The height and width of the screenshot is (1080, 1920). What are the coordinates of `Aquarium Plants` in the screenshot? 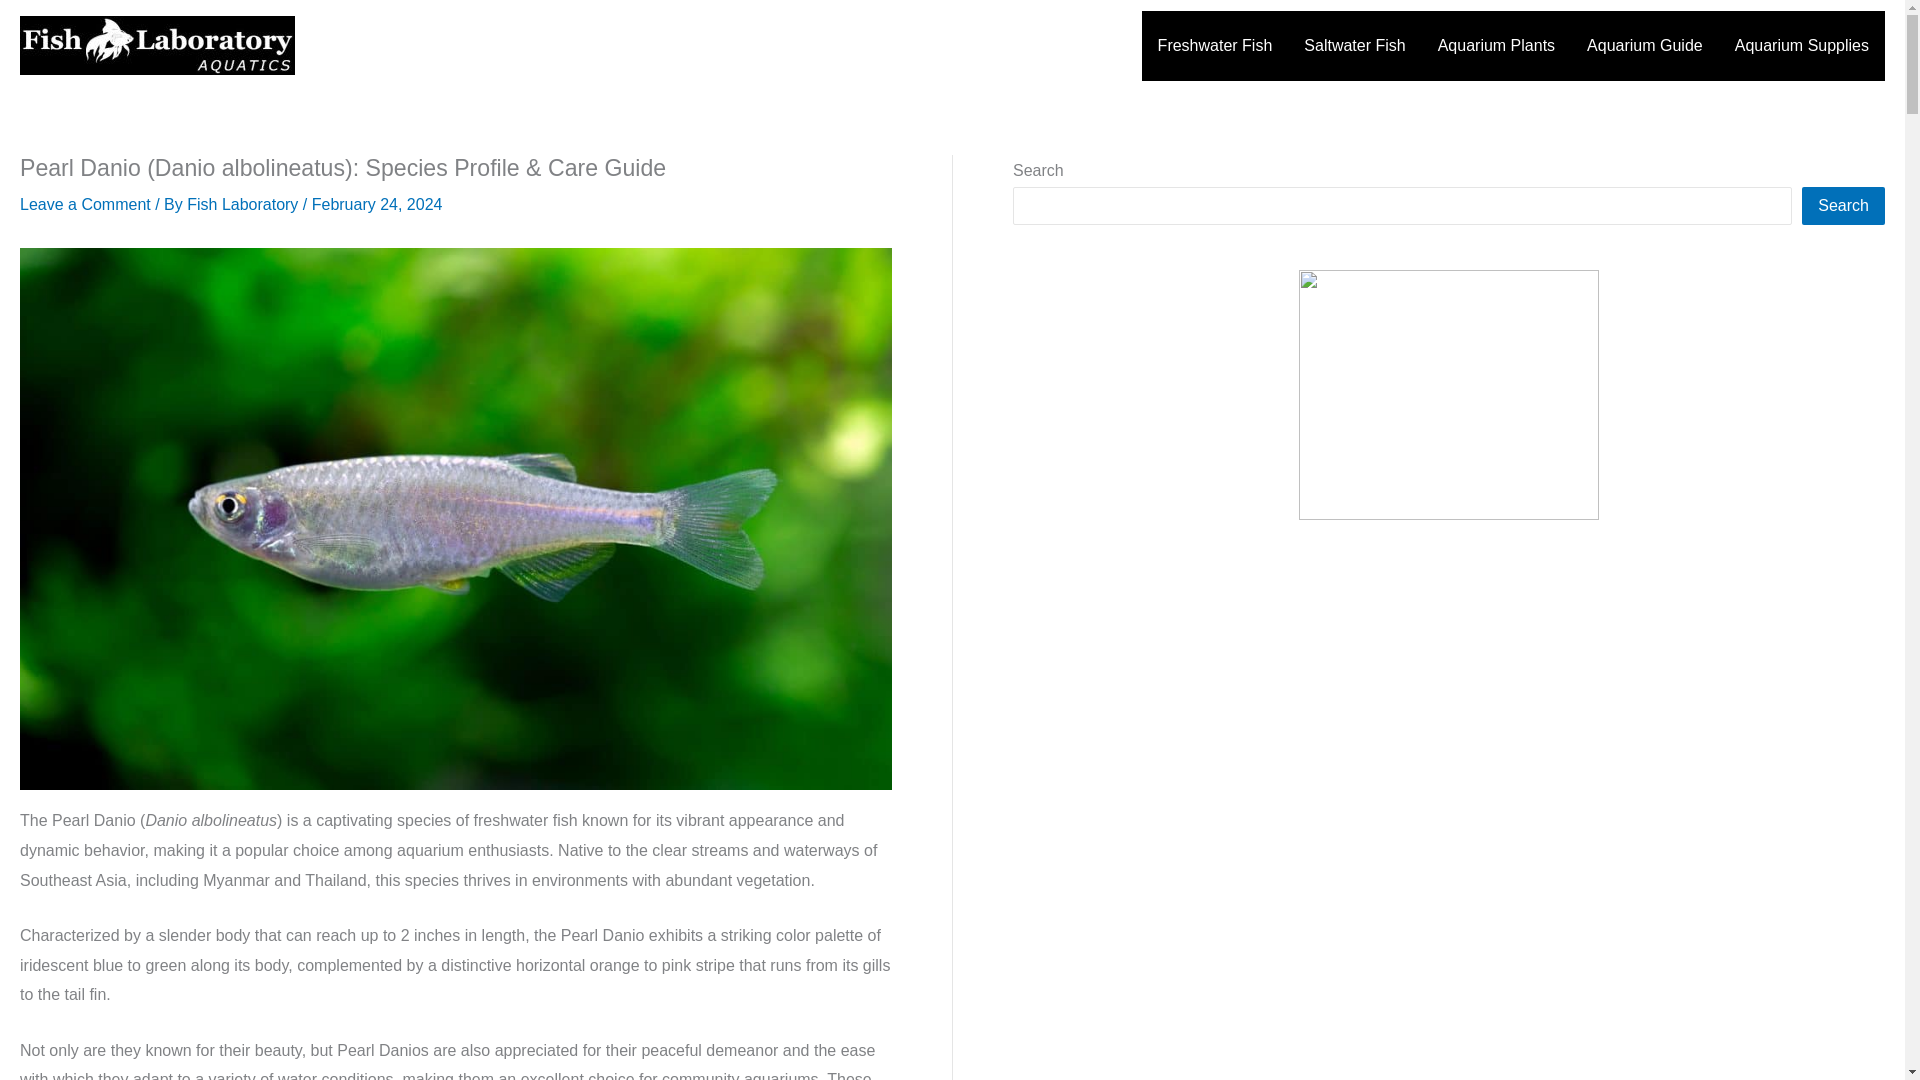 It's located at (1496, 44).